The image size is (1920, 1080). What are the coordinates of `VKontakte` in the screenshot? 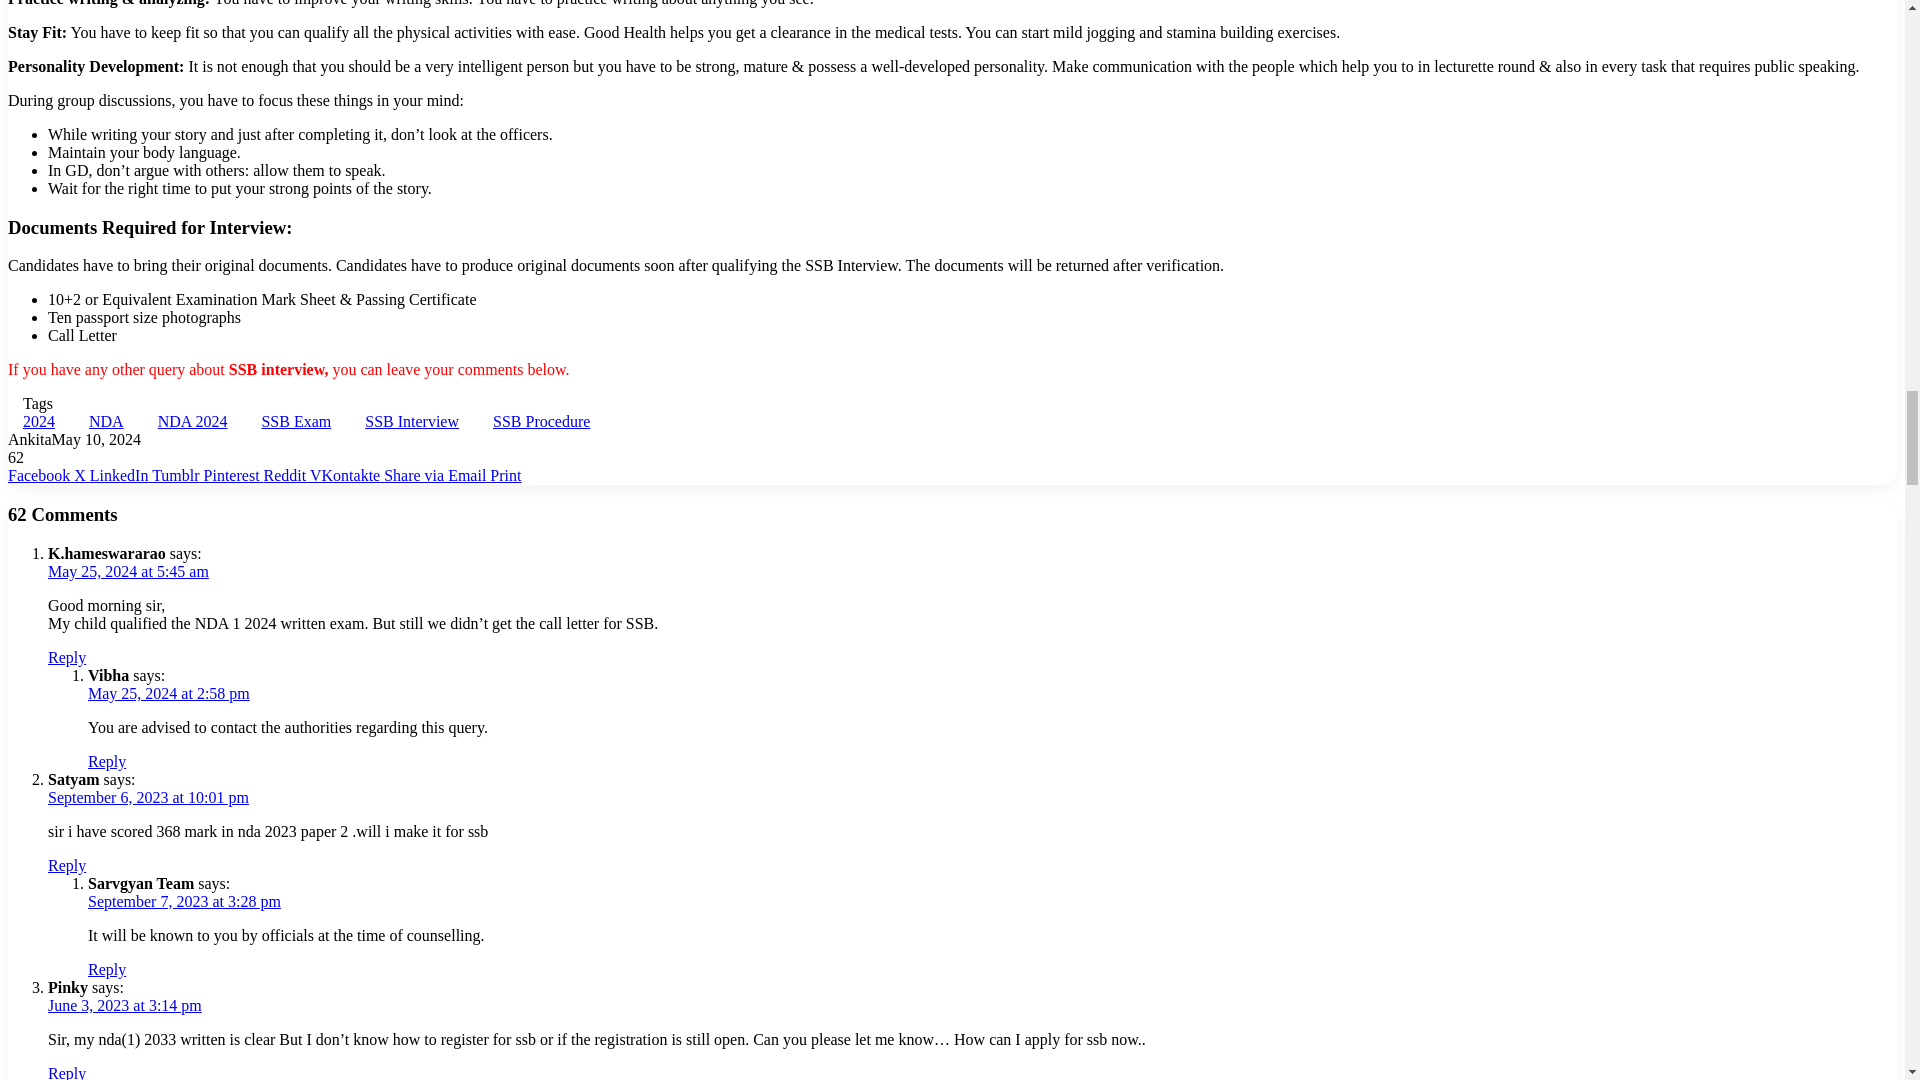 It's located at (346, 474).